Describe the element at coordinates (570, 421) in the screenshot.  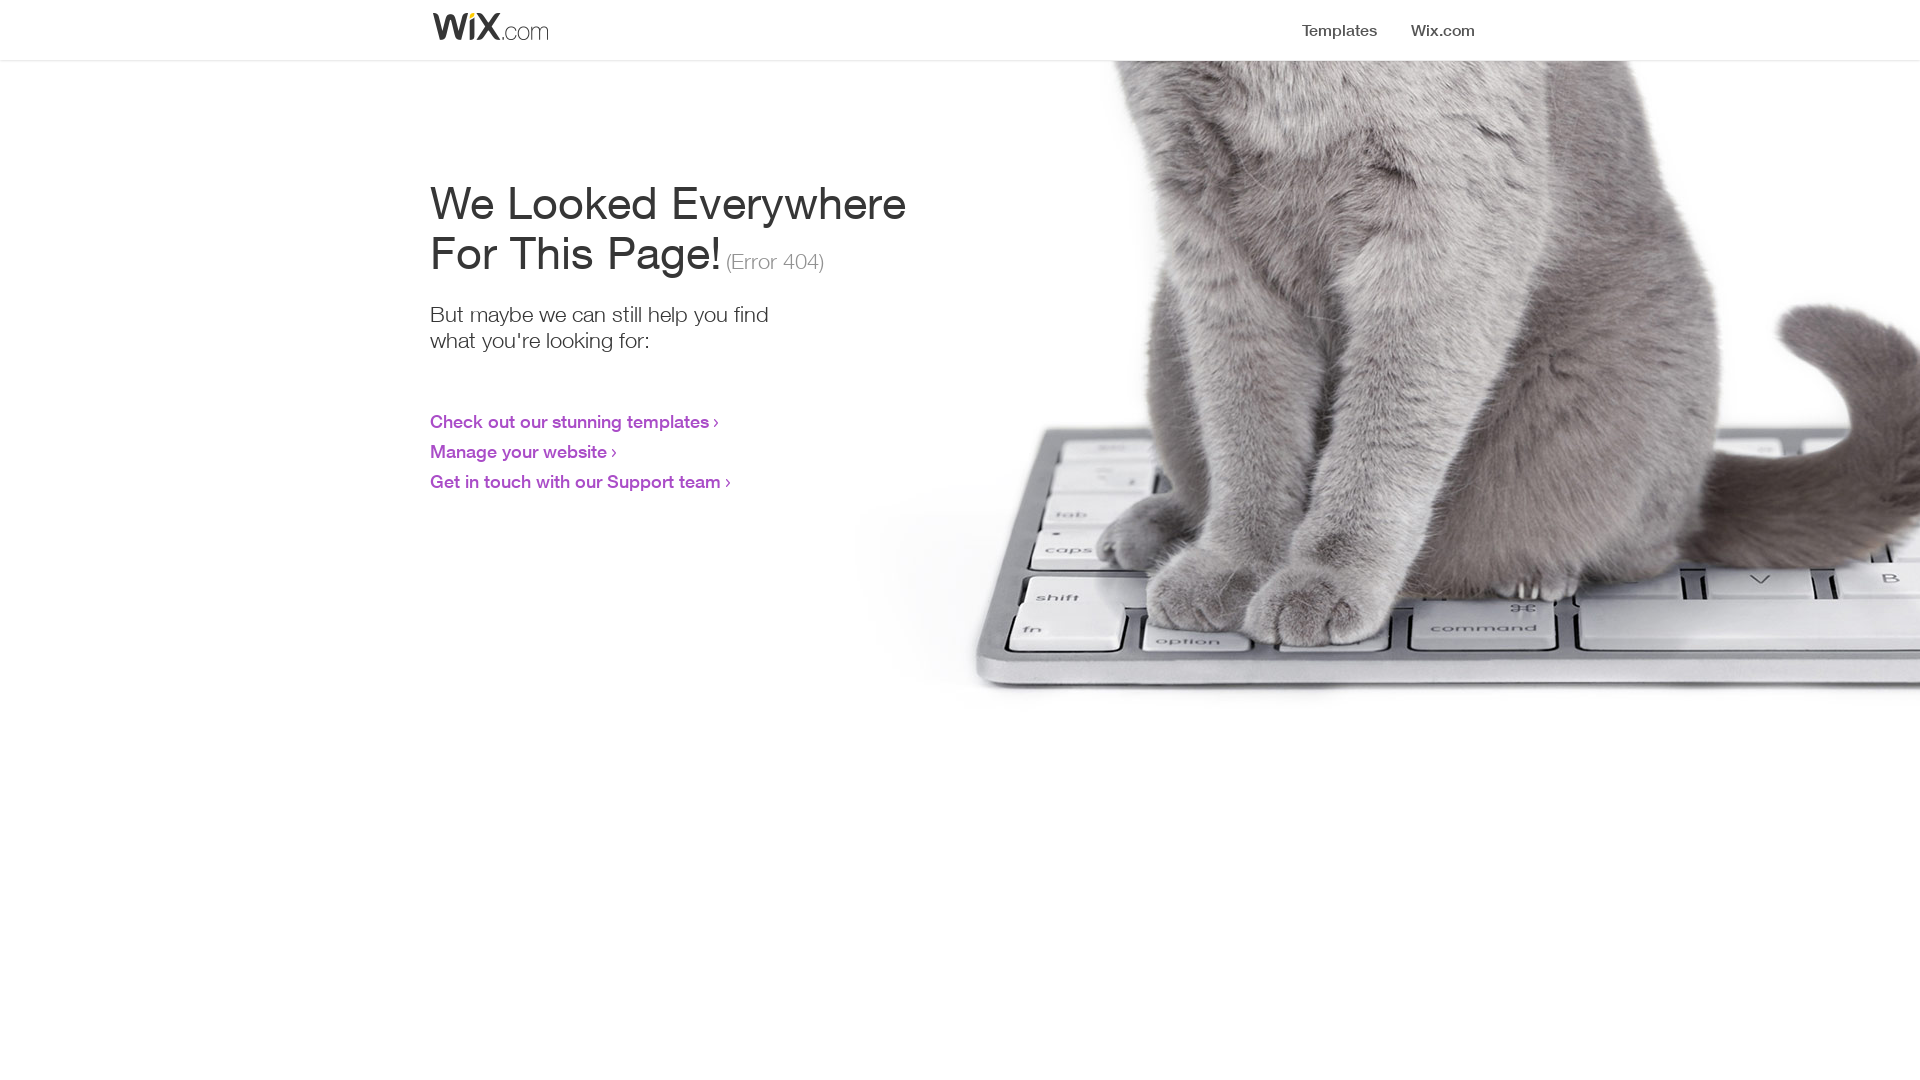
I see `Check out our stunning templates` at that location.